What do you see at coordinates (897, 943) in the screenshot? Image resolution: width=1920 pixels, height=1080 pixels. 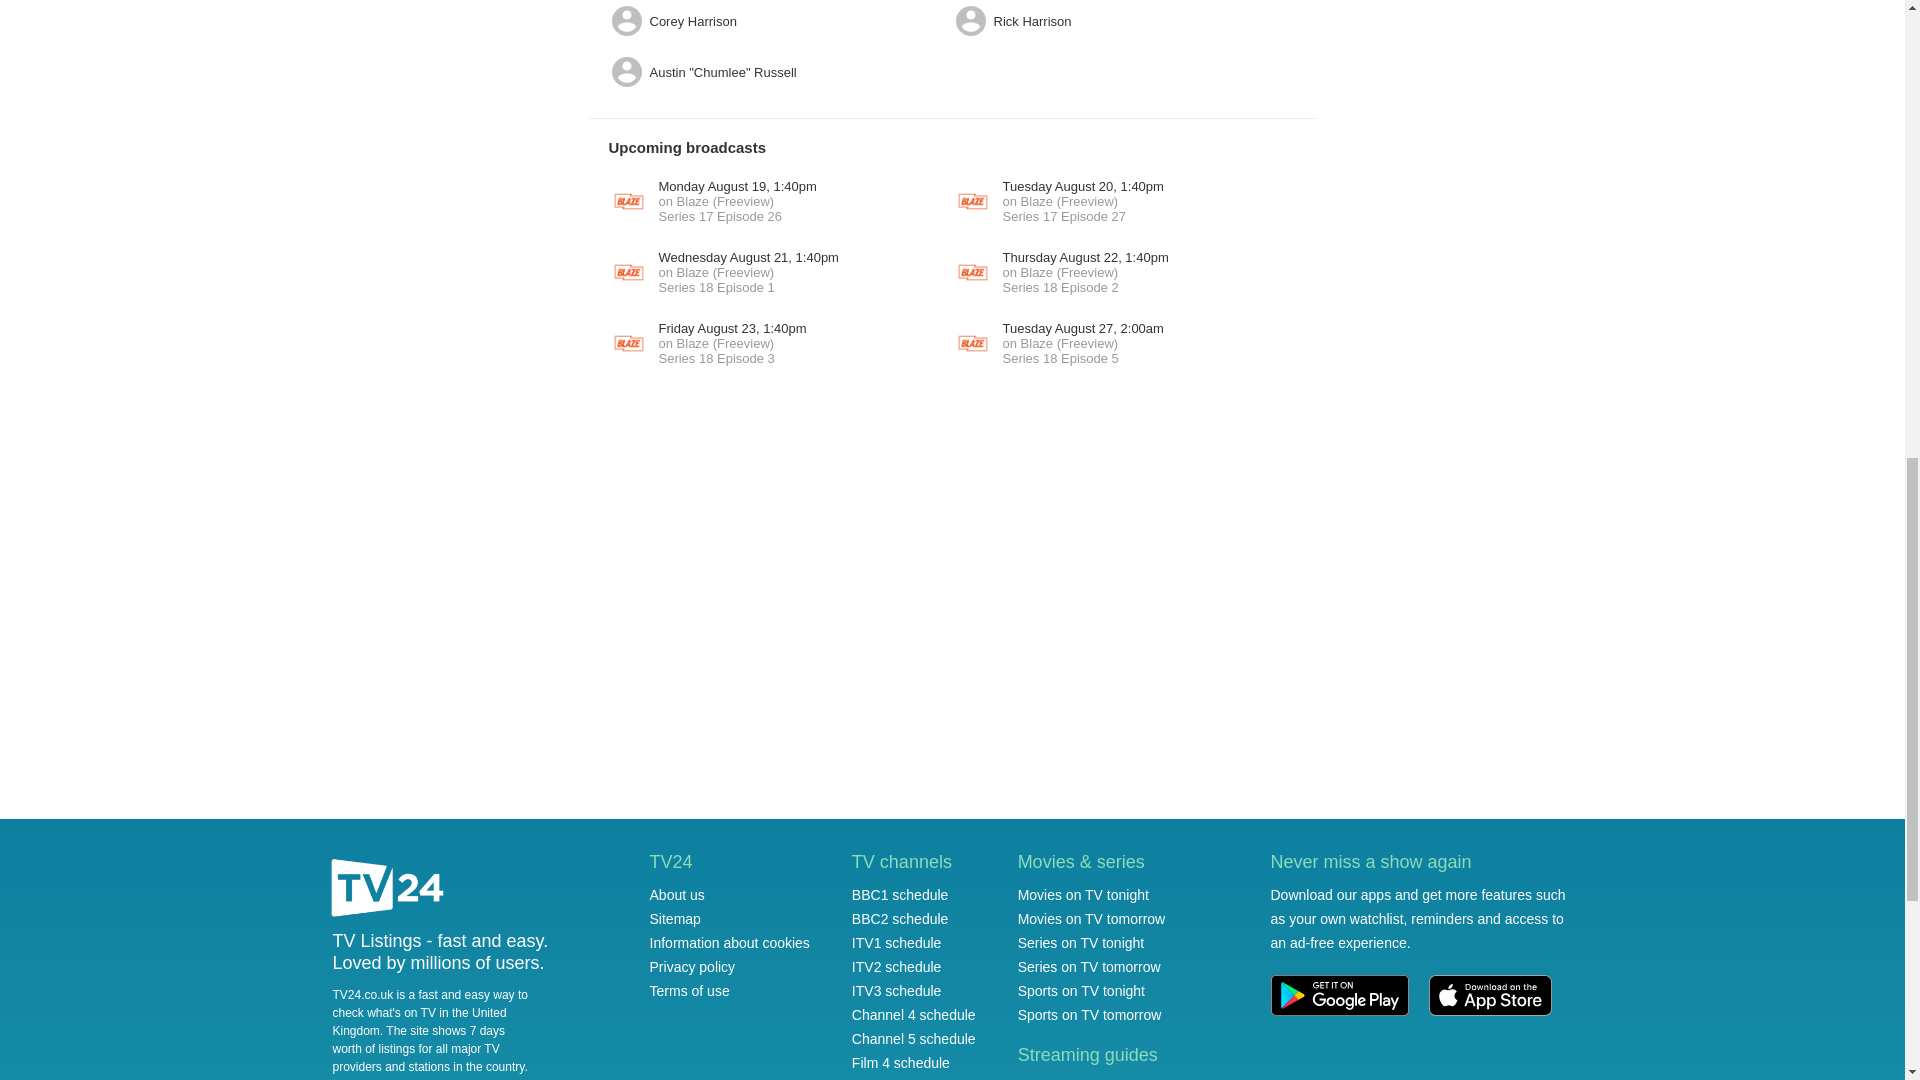 I see `ITV1 schedule` at bounding box center [897, 943].